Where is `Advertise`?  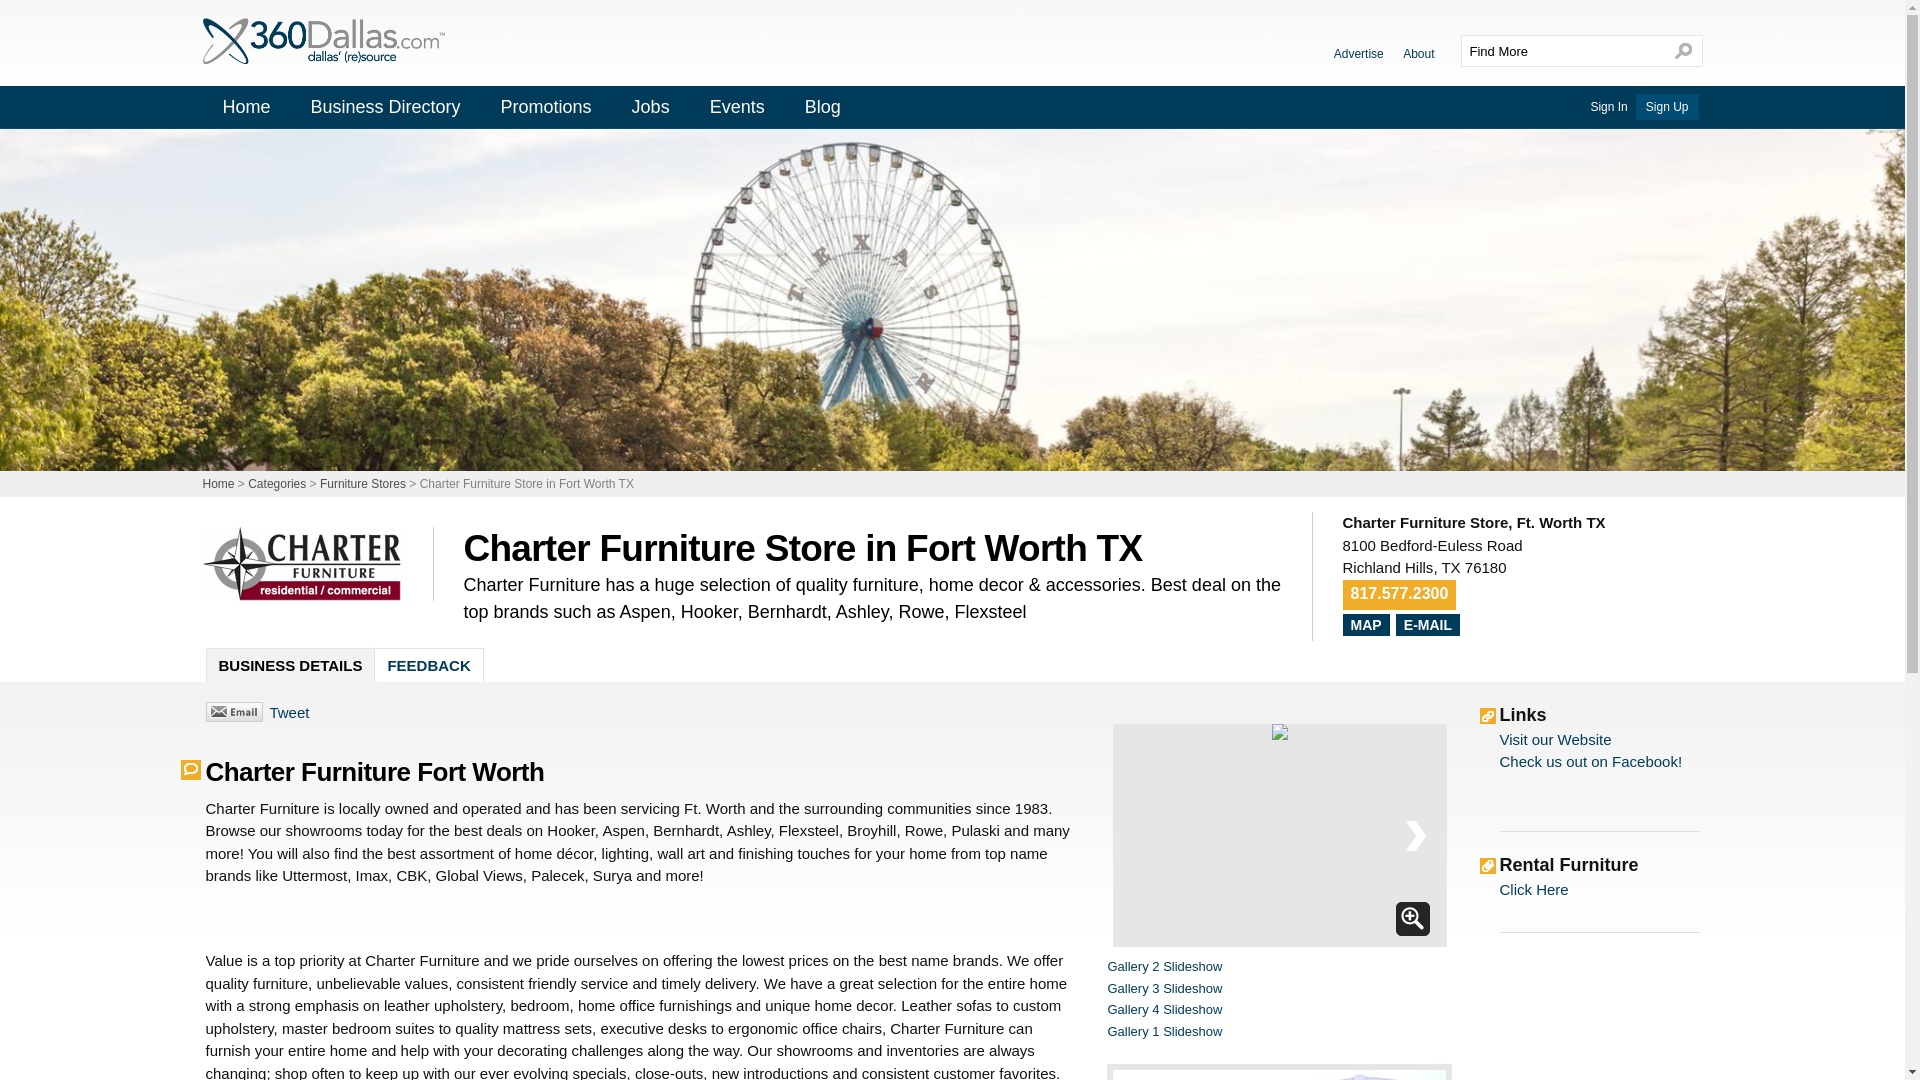
Advertise is located at coordinates (1359, 53).